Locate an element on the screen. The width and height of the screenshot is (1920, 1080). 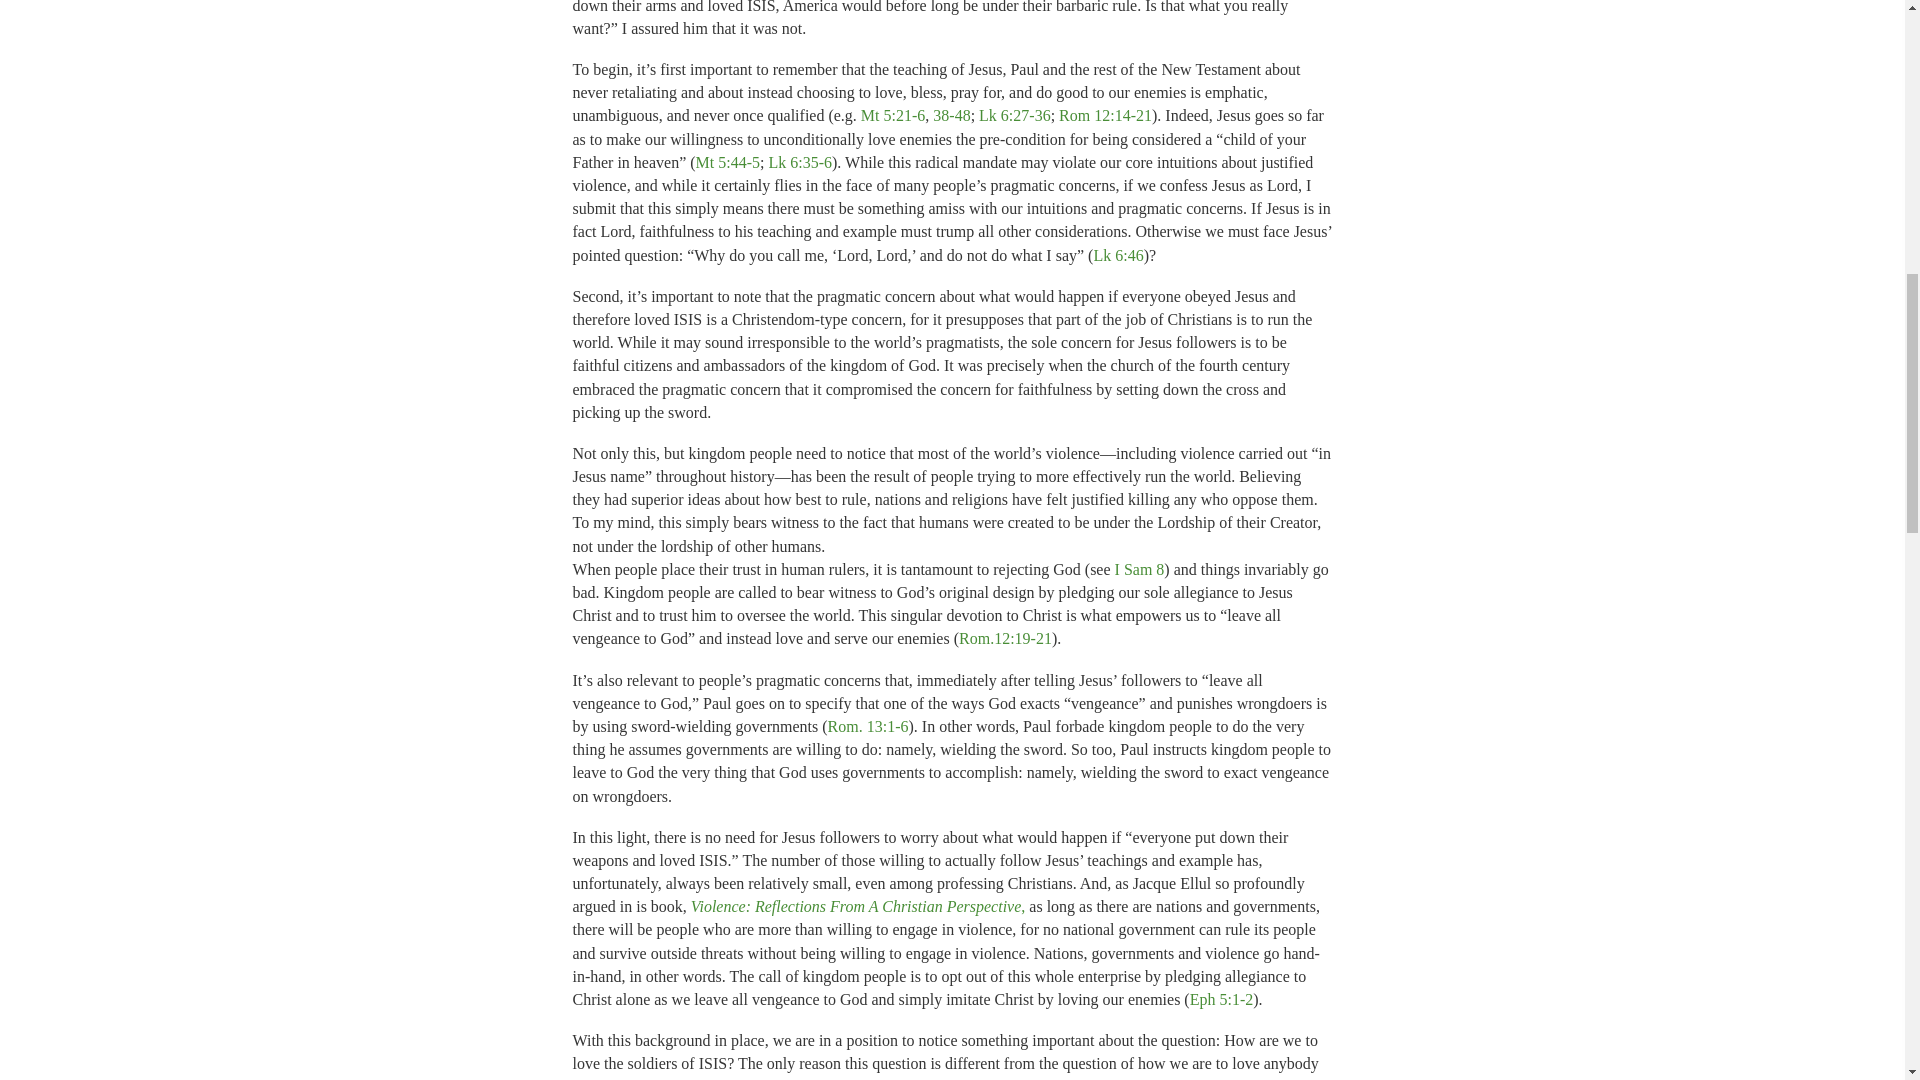
Lk 6:35-6 is located at coordinates (800, 162).